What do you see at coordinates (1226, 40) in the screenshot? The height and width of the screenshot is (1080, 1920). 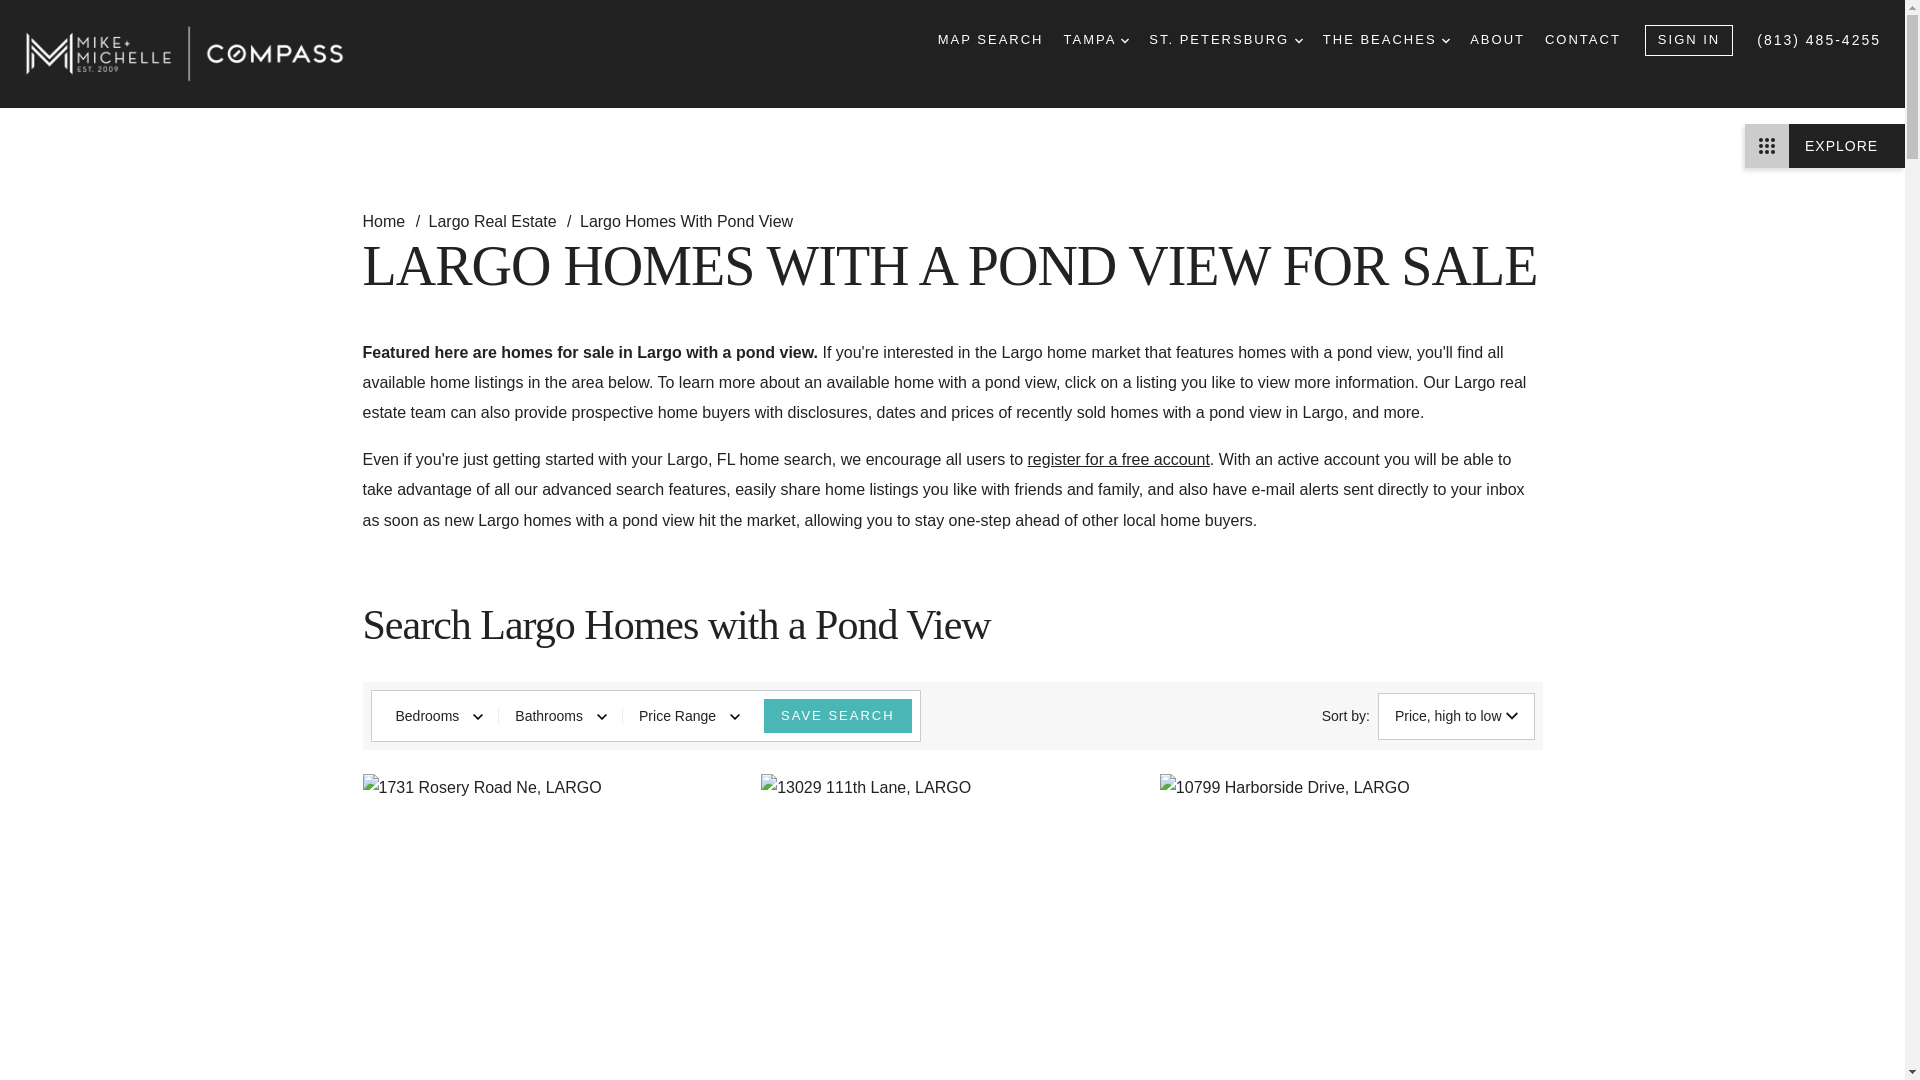 I see `ST. PETERSBURG DROPDOWN ARROW` at bounding box center [1226, 40].